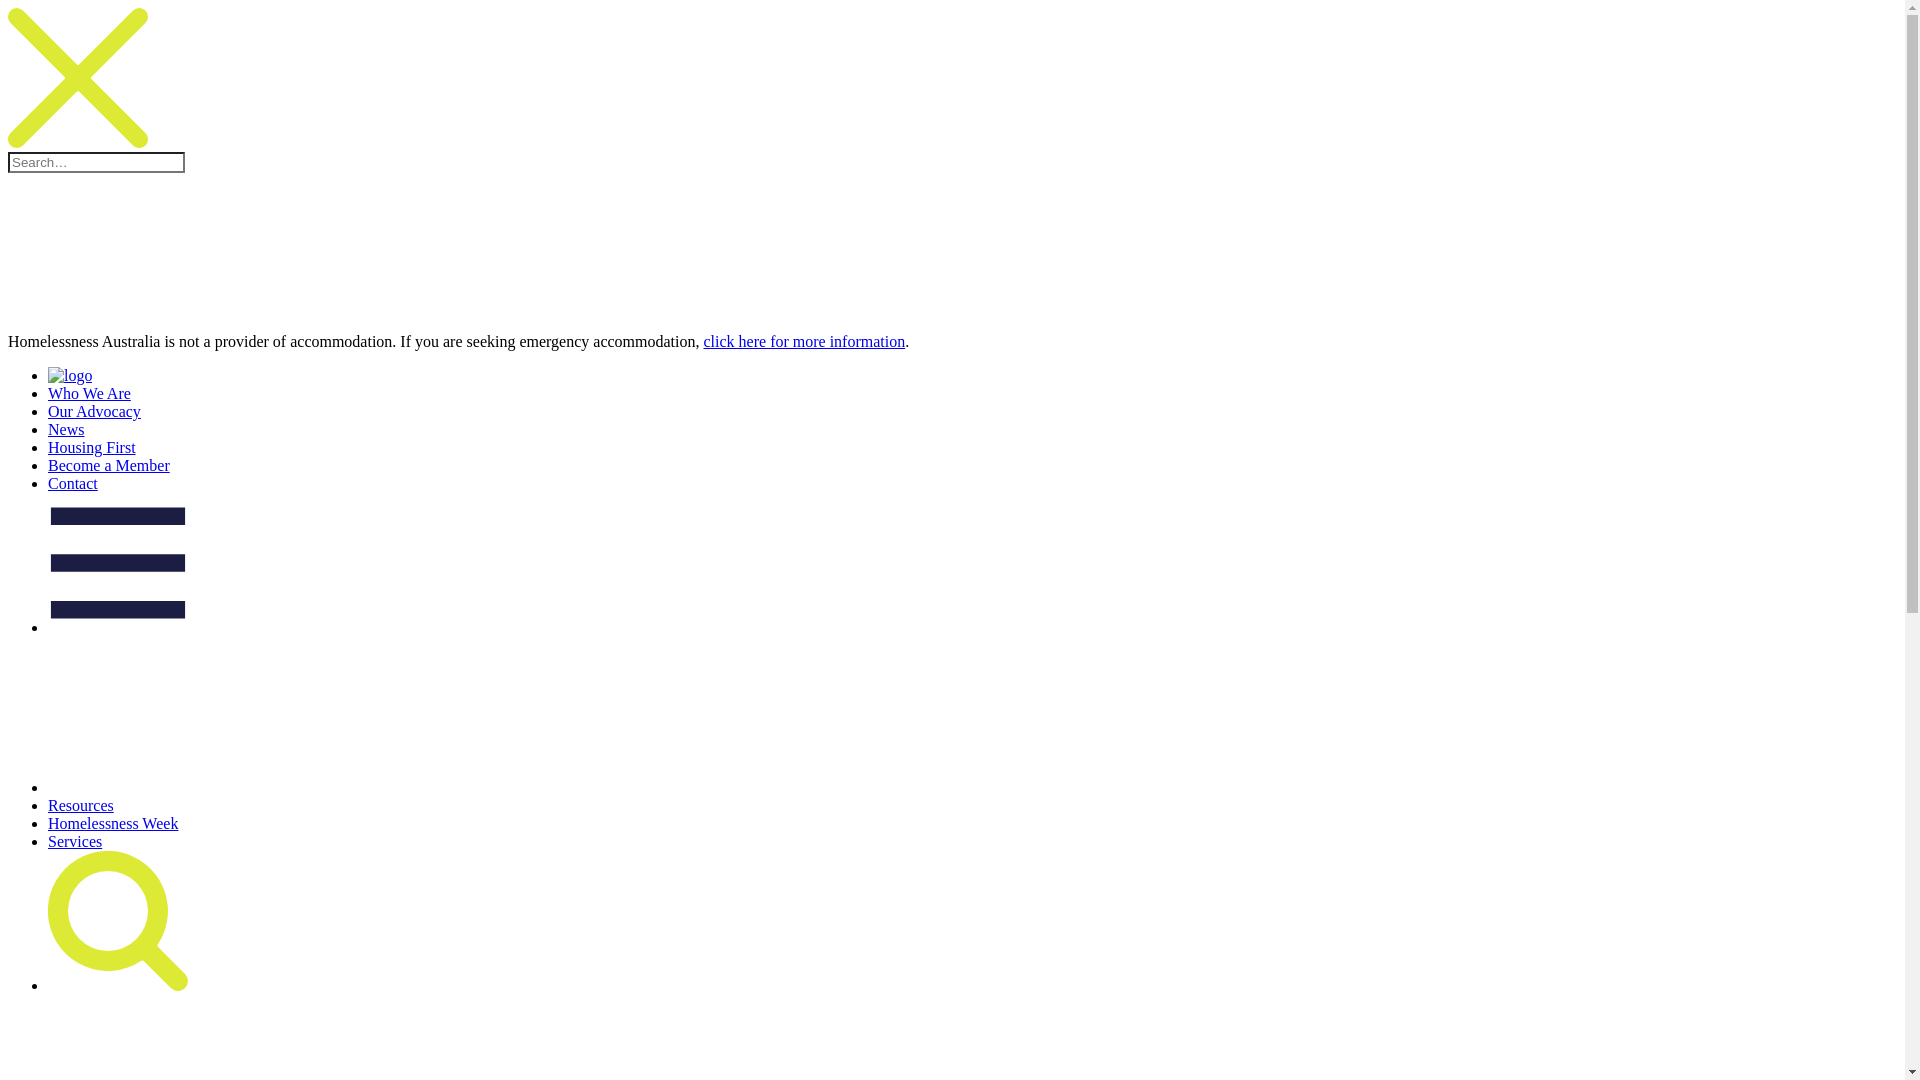 Image resolution: width=1920 pixels, height=1080 pixels. Describe the element at coordinates (81, 806) in the screenshot. I see `Resources` at that location.